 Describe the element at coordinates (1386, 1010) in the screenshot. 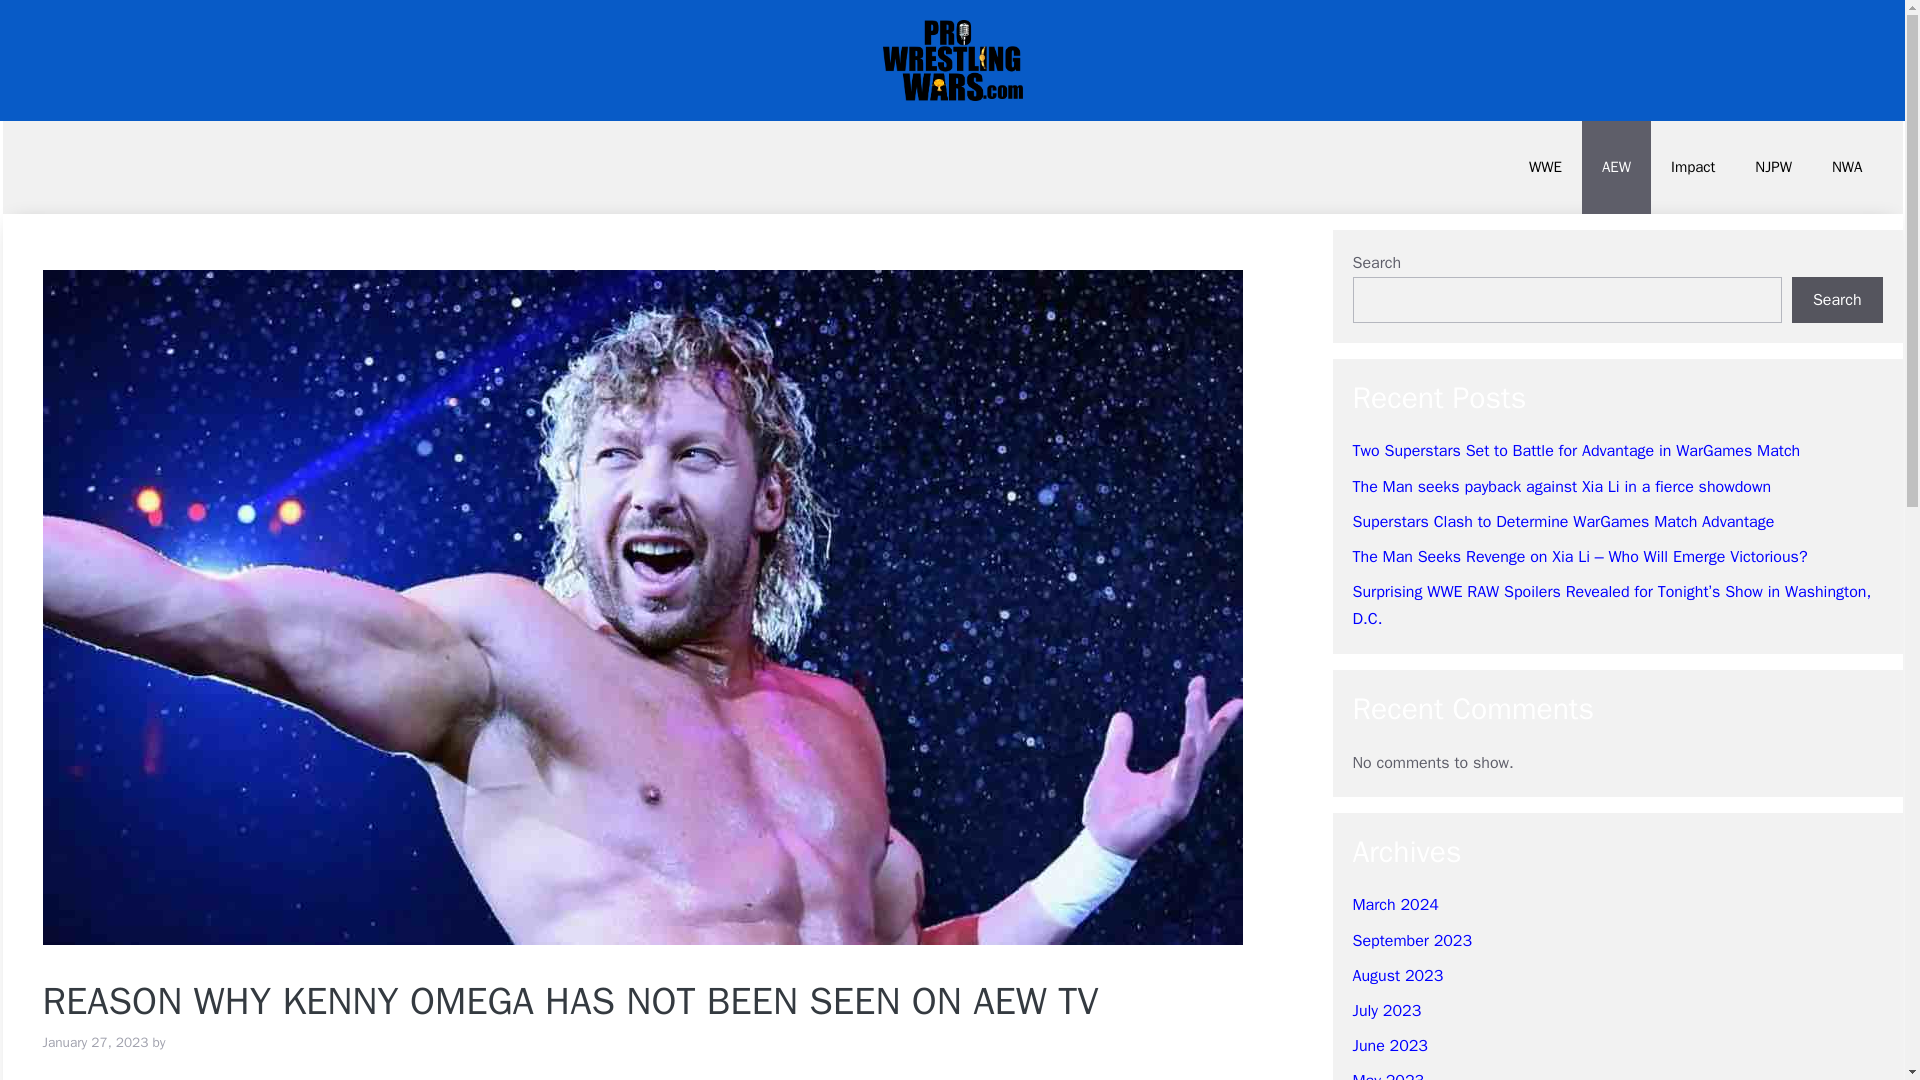

I see `July 2023` at that location.